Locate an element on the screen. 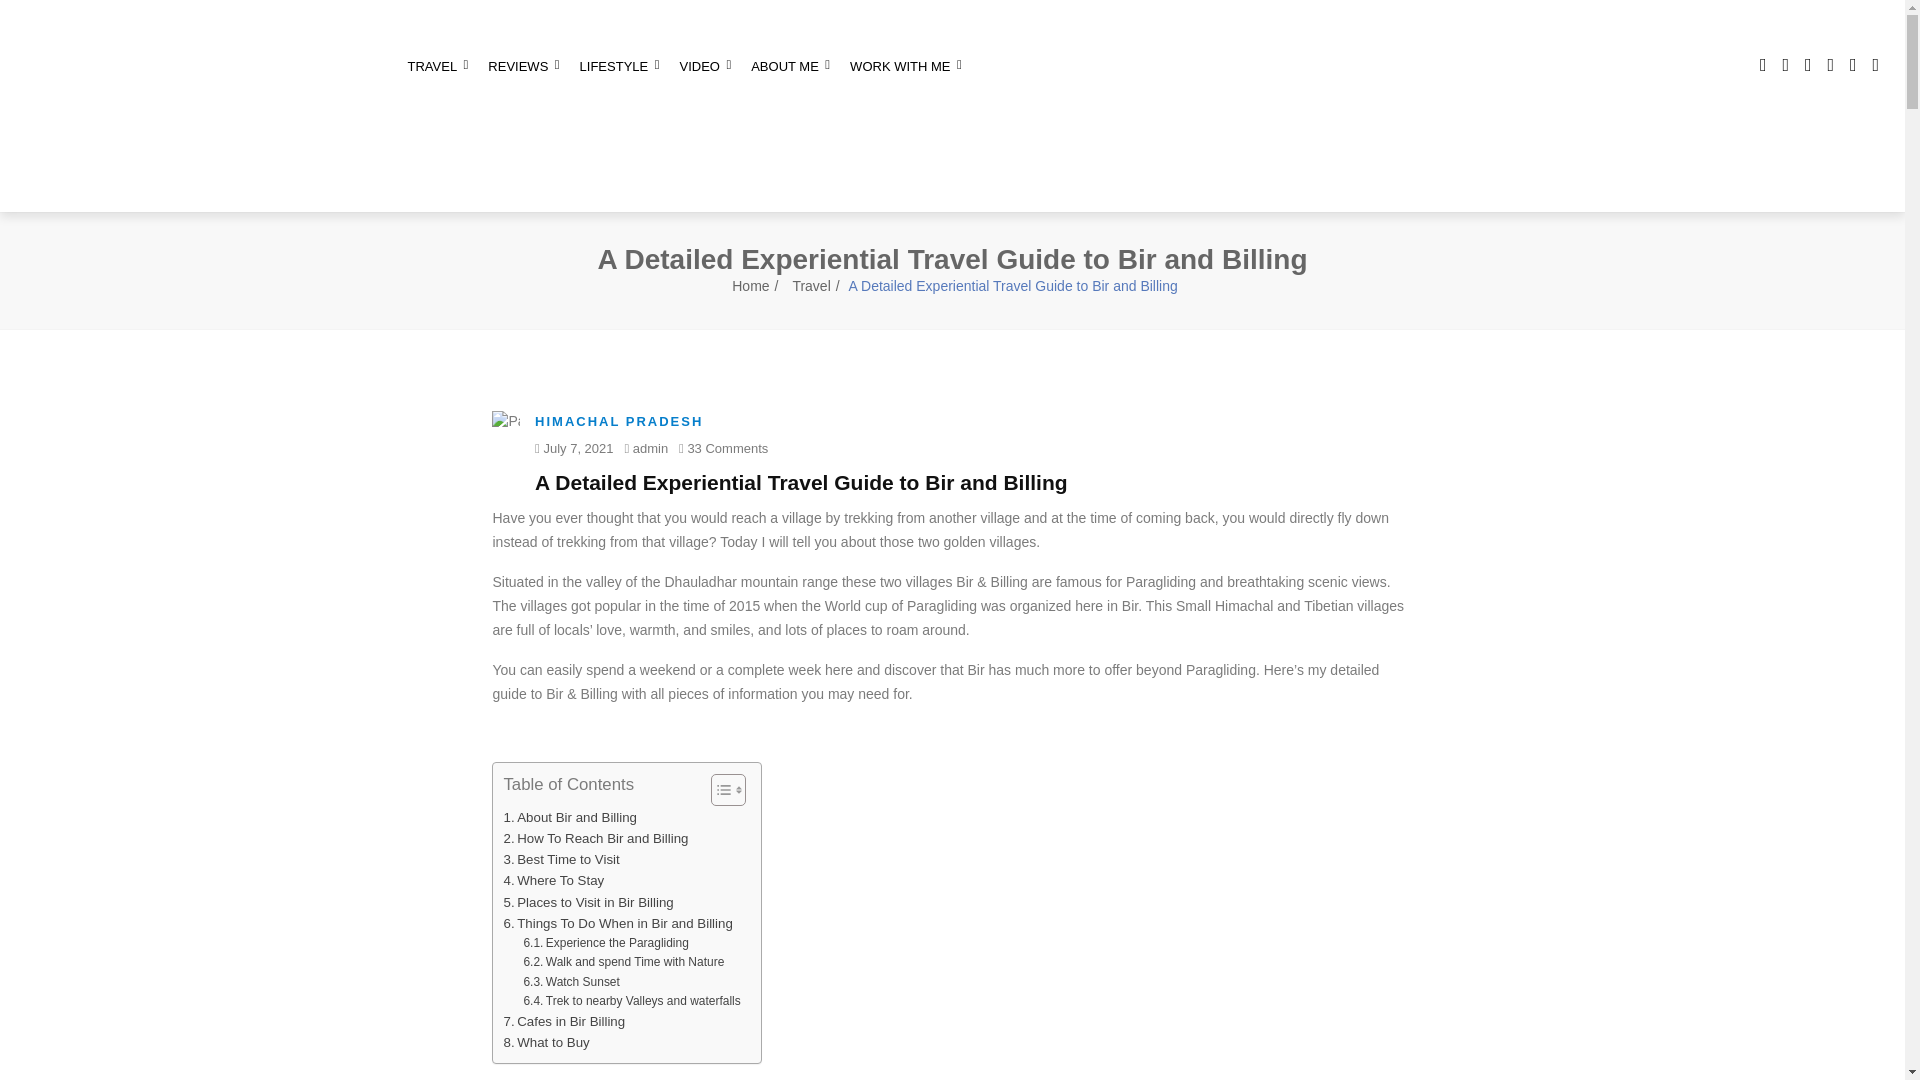  About Bir and Billing is located at coordinates (570, 817).